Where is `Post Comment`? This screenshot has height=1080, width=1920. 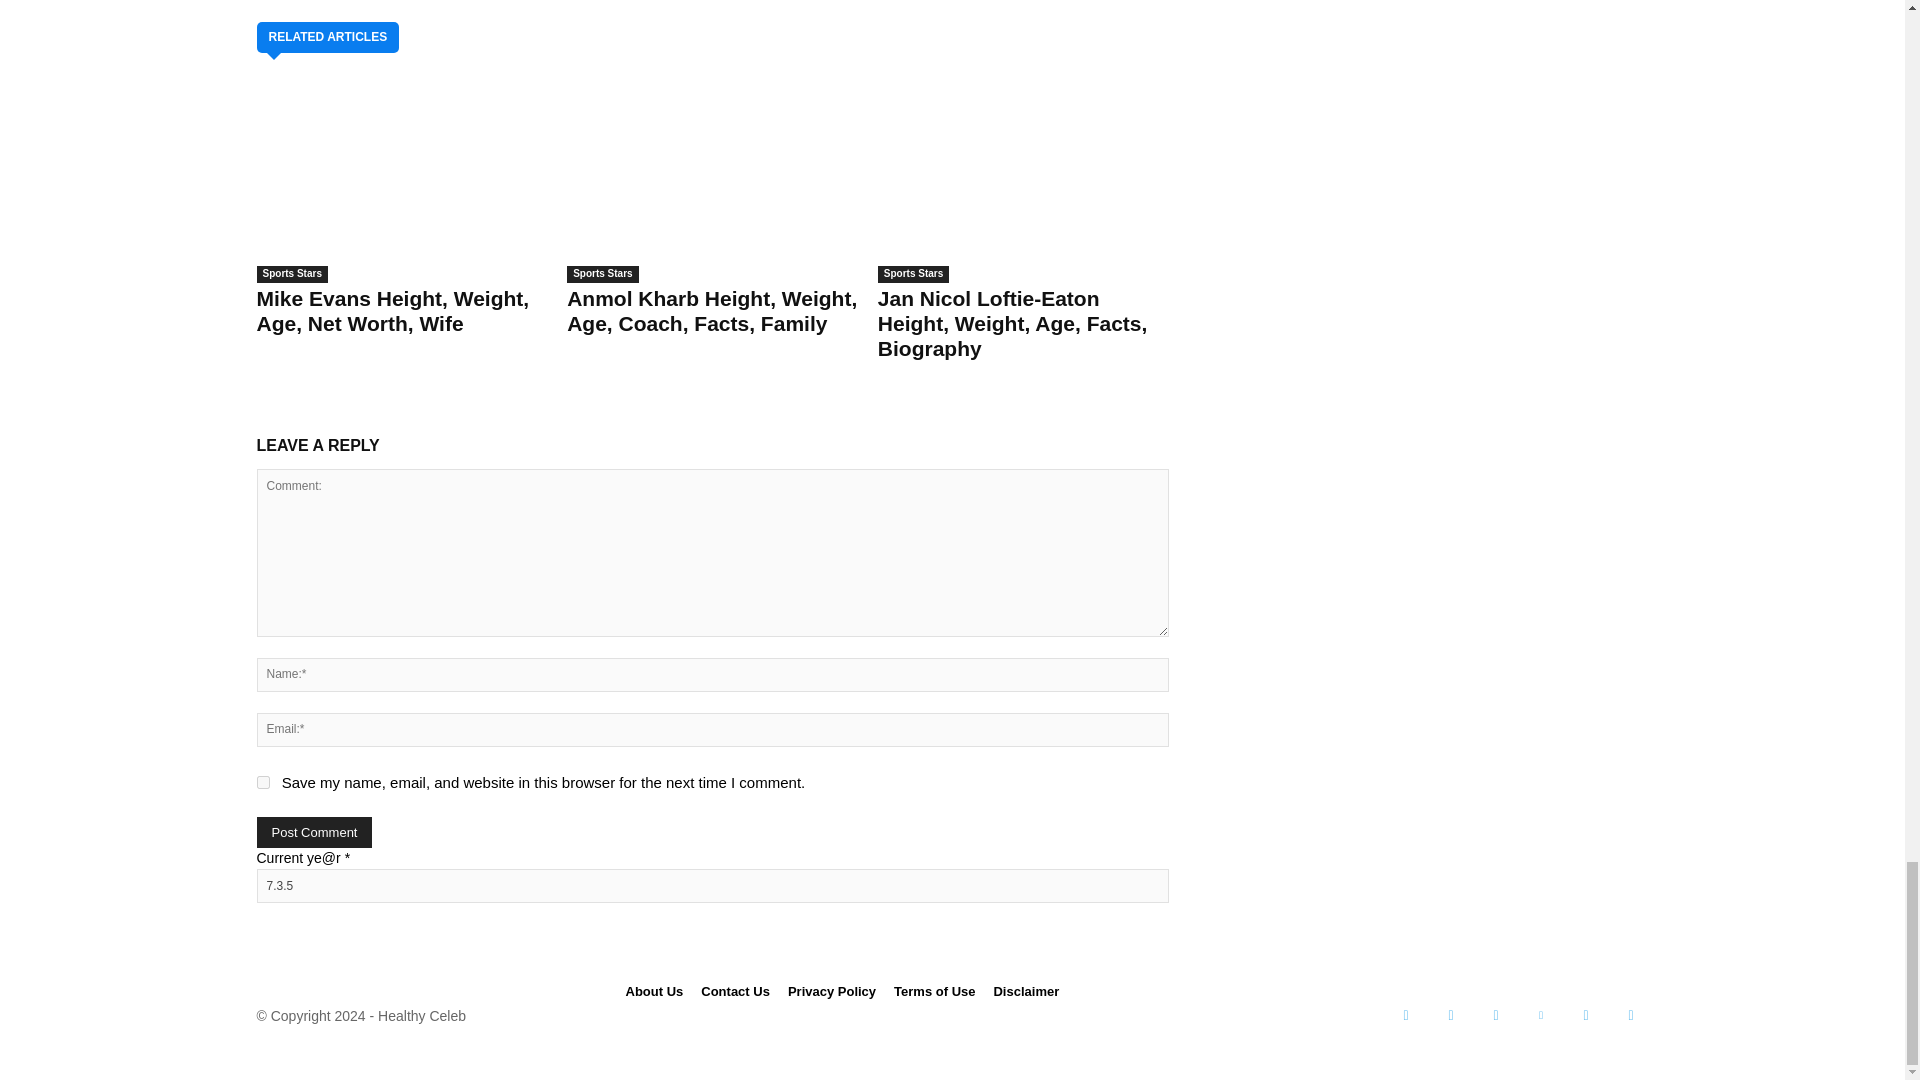 Post Comment is located at coordinates (314, 832).